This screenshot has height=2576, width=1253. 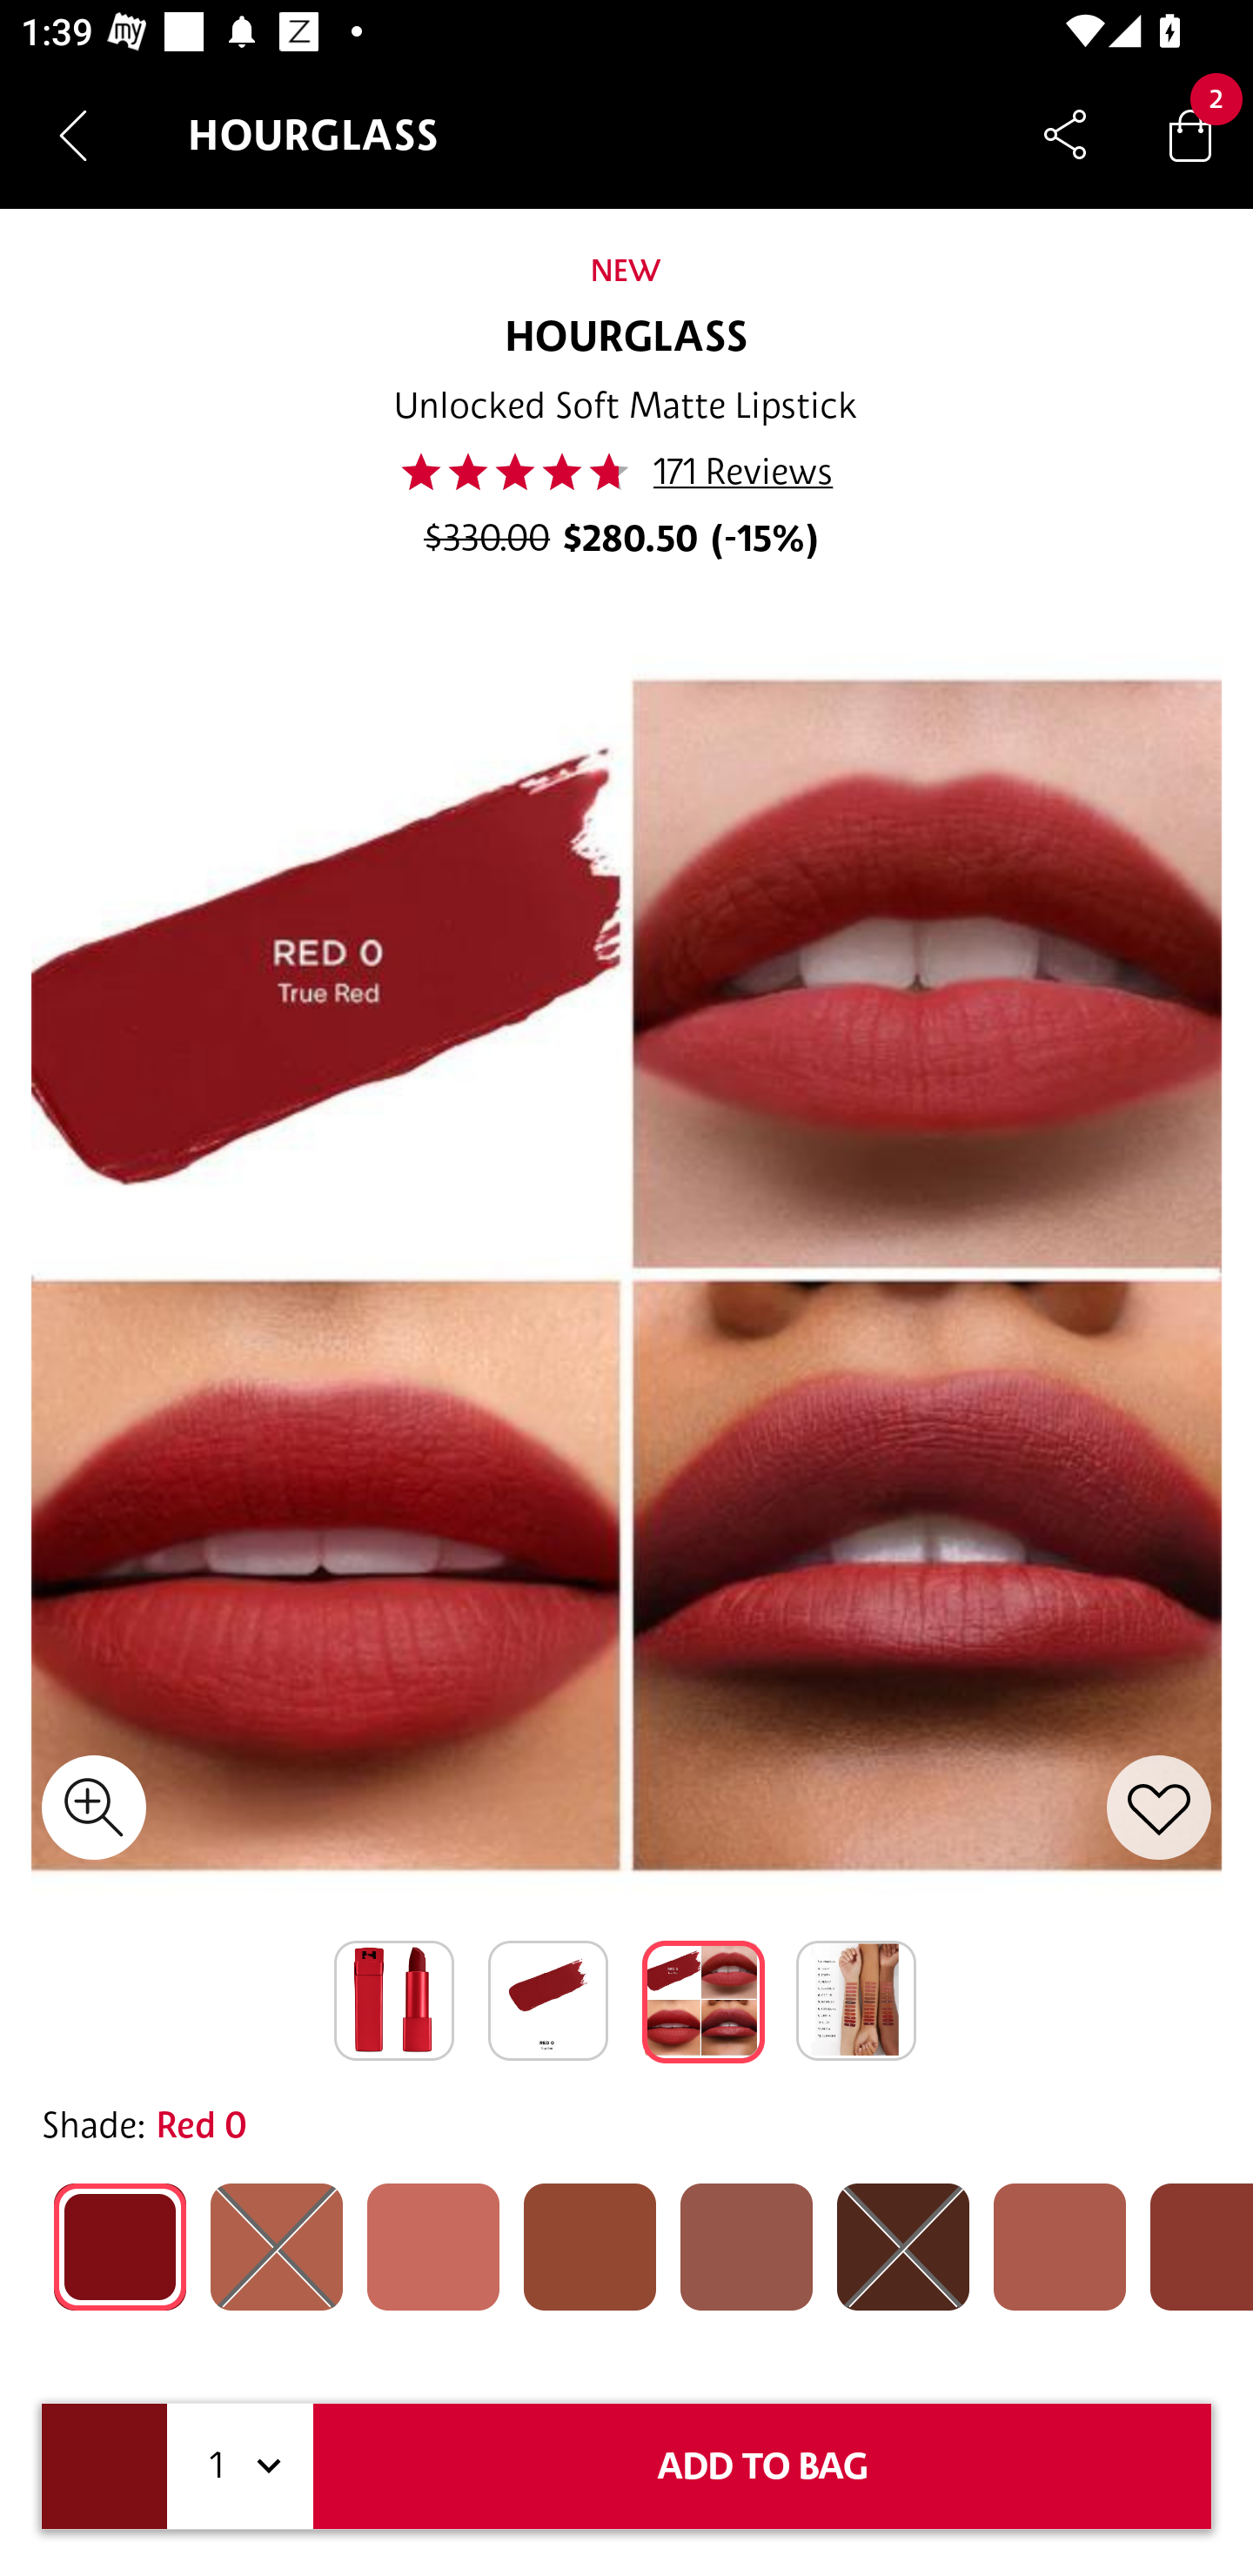 What do you see at coordinates (1190, 134) in the screenshot?
I see `Bag` at bounding box center [1190, 134].